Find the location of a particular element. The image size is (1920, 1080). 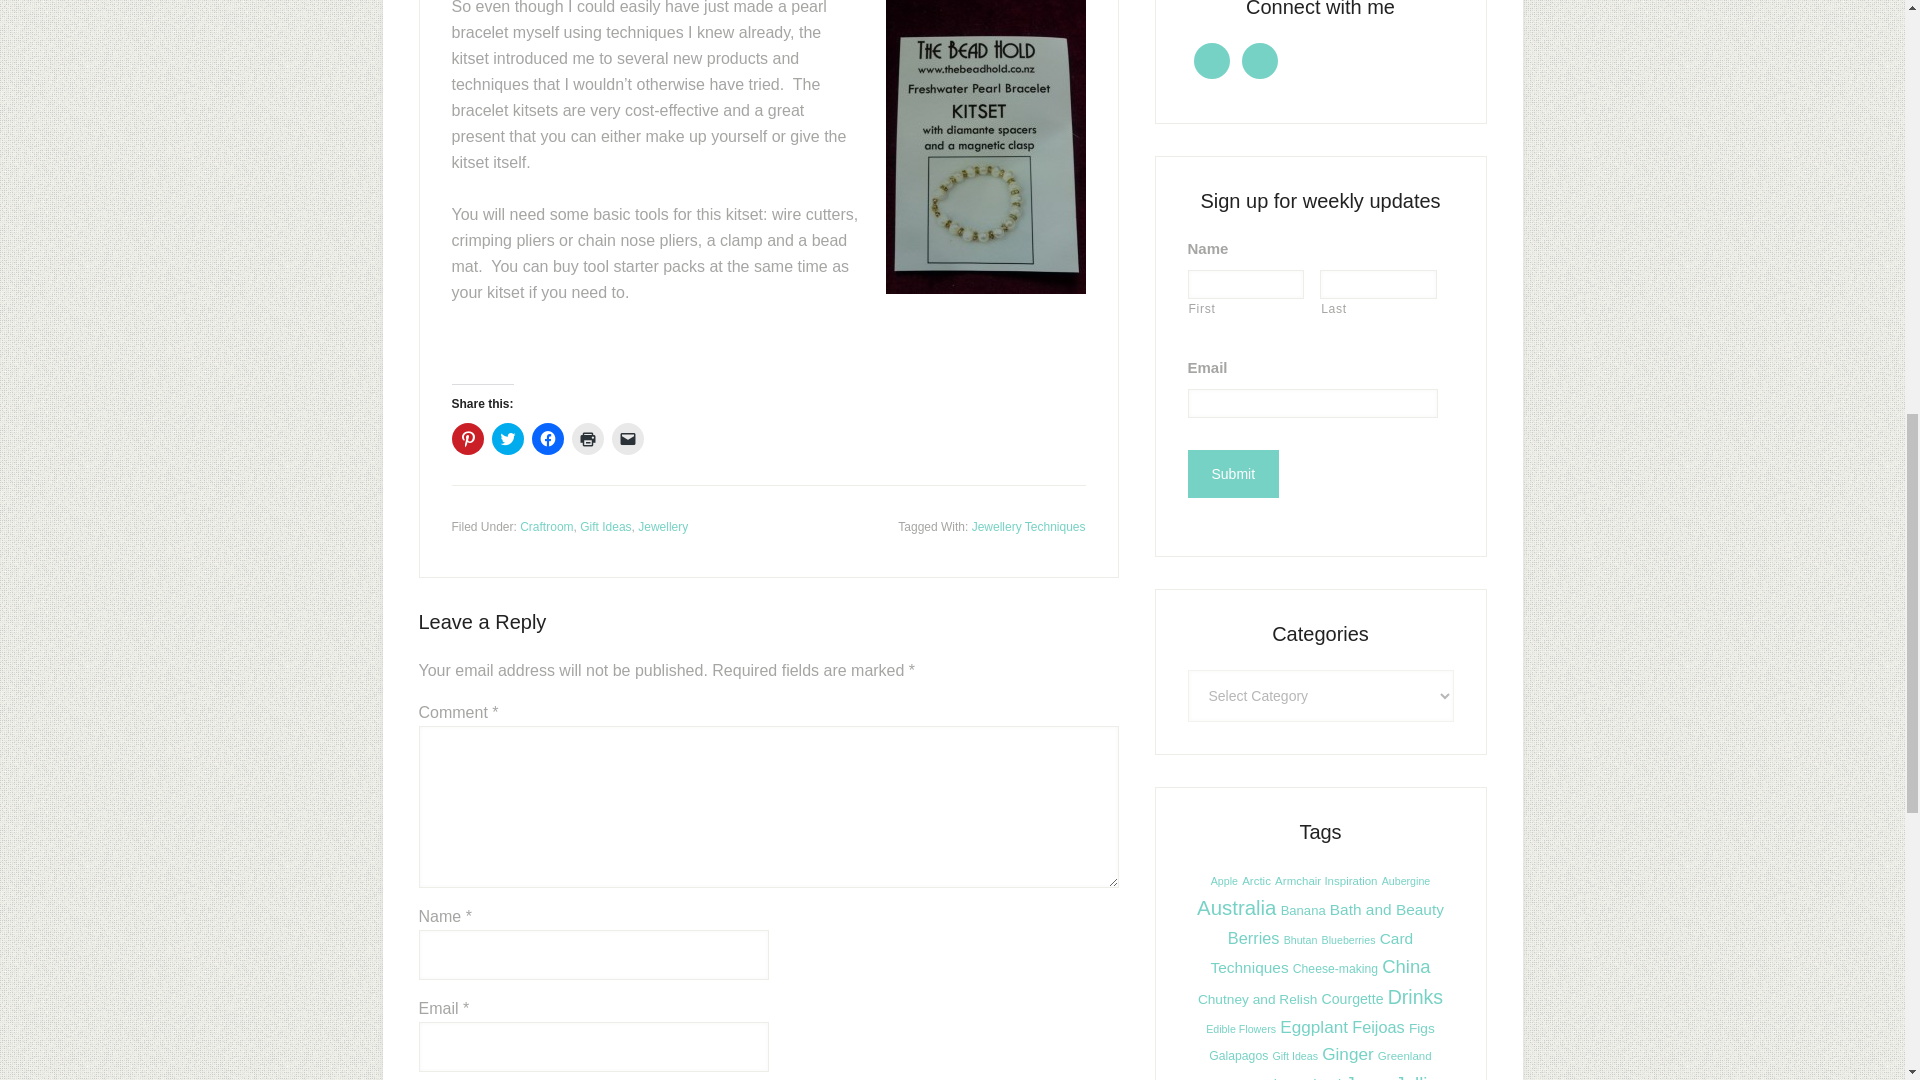

Click to share on Pinterest is located at coordinates (467, 438).